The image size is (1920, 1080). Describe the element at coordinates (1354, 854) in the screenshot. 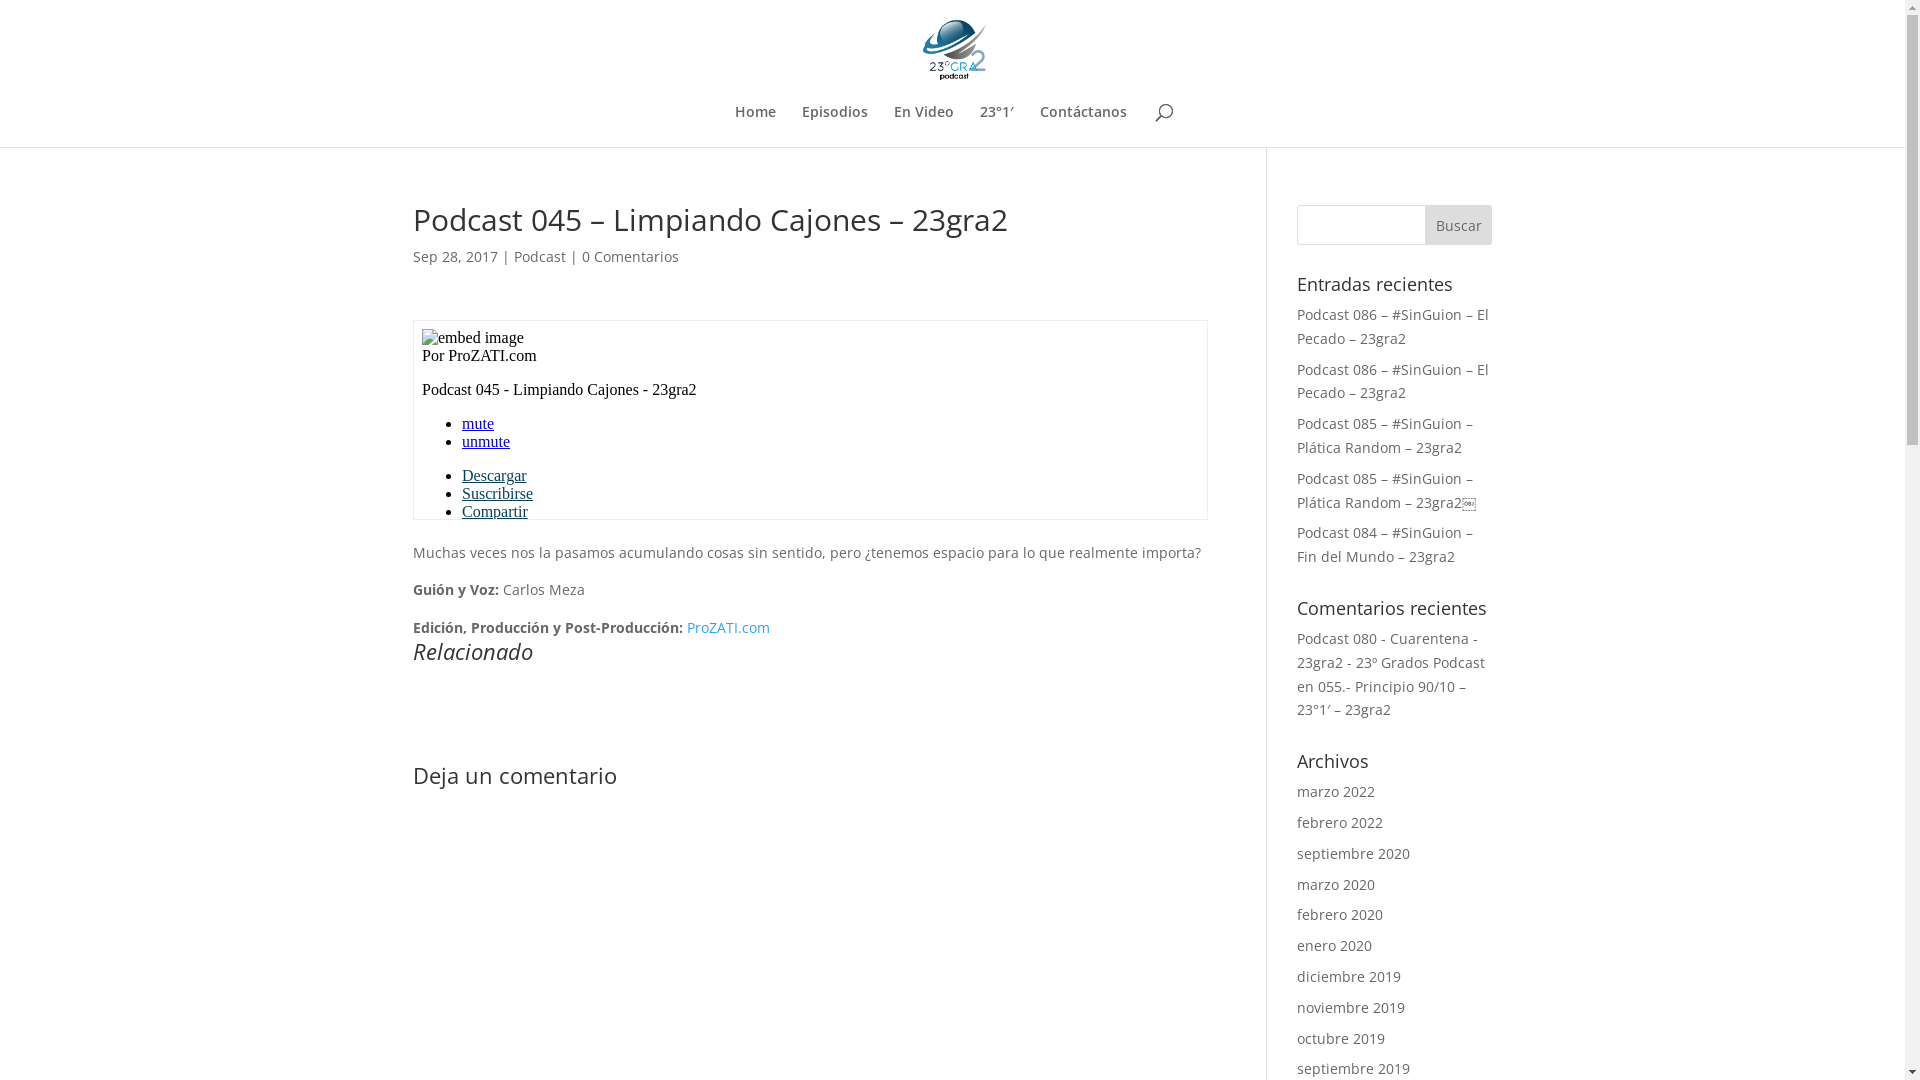

I see `septiembre 2020` at that location.